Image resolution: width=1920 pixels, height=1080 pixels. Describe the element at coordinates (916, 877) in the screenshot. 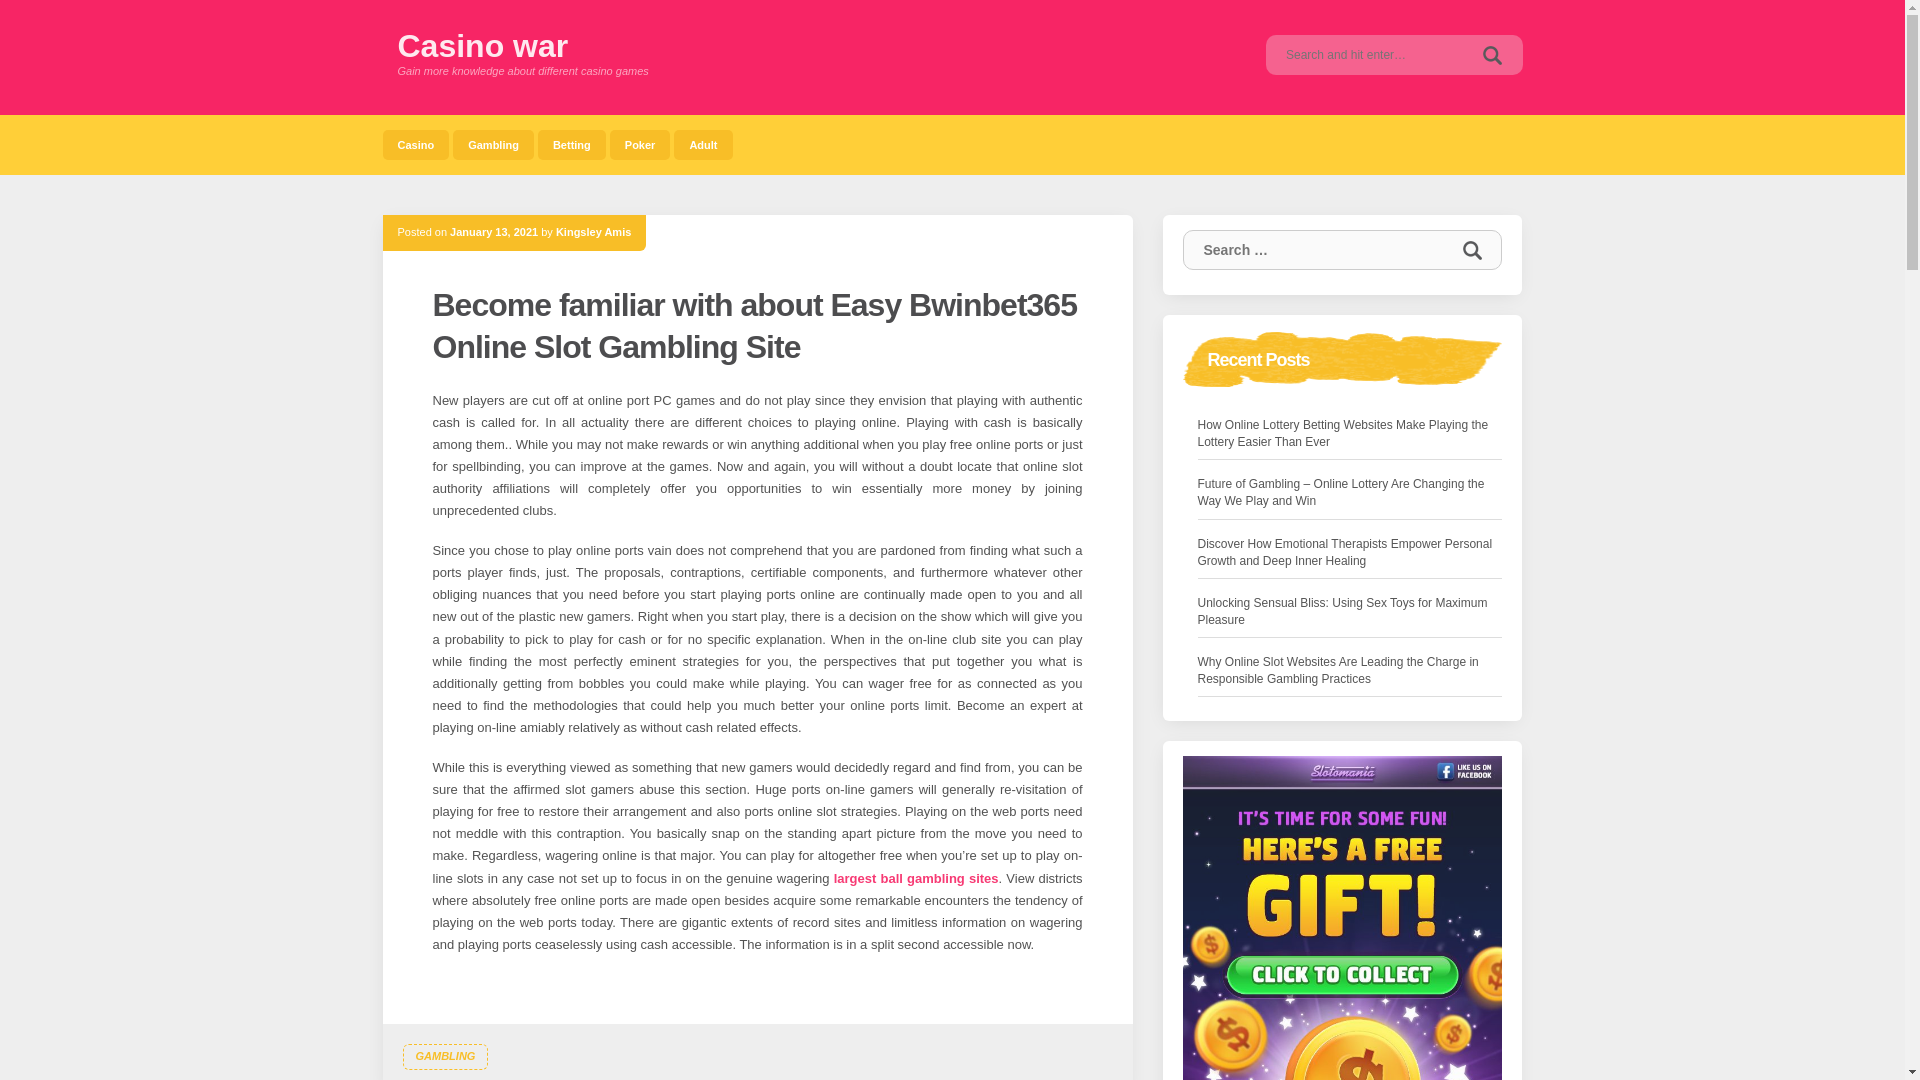

I see `largest ball gambling sites` at that location.